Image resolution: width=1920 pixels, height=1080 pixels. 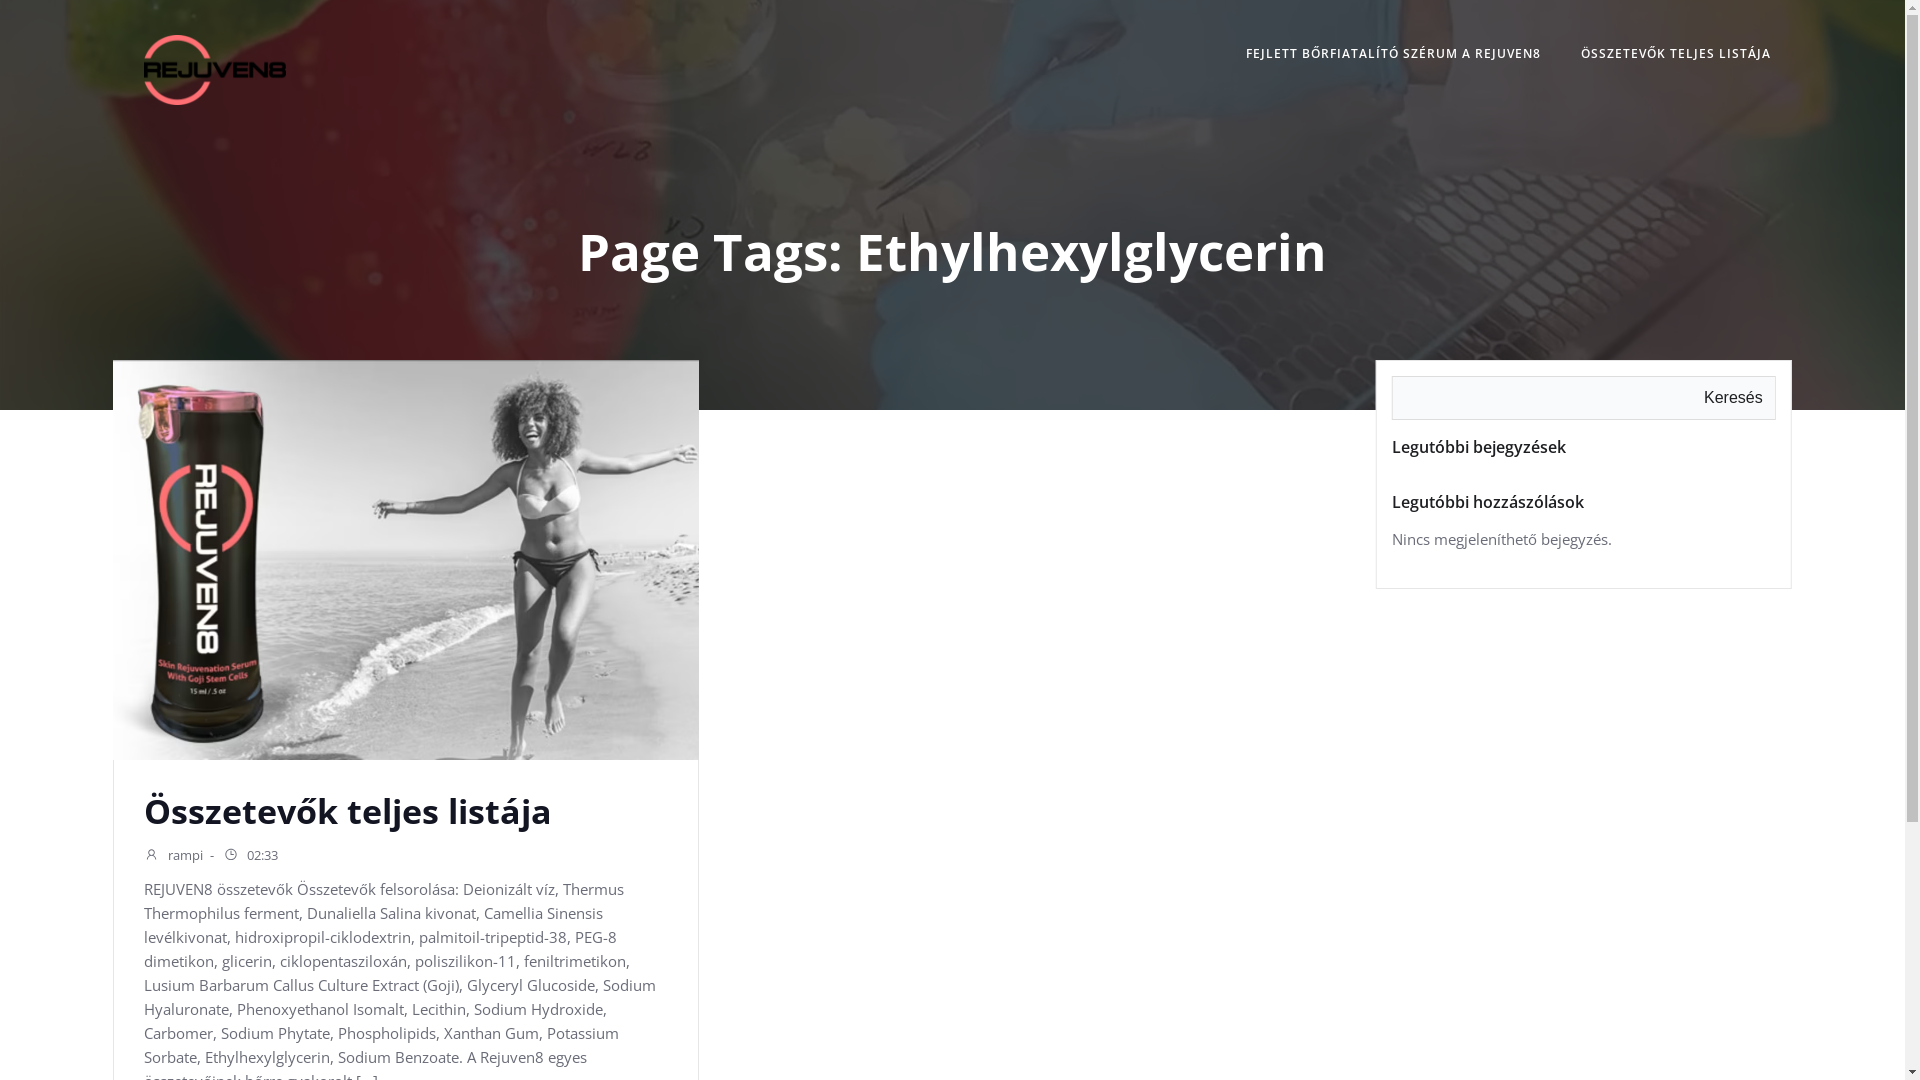 I want to click on Jogi nyilatkozat, so click(x=1127, y=1016).